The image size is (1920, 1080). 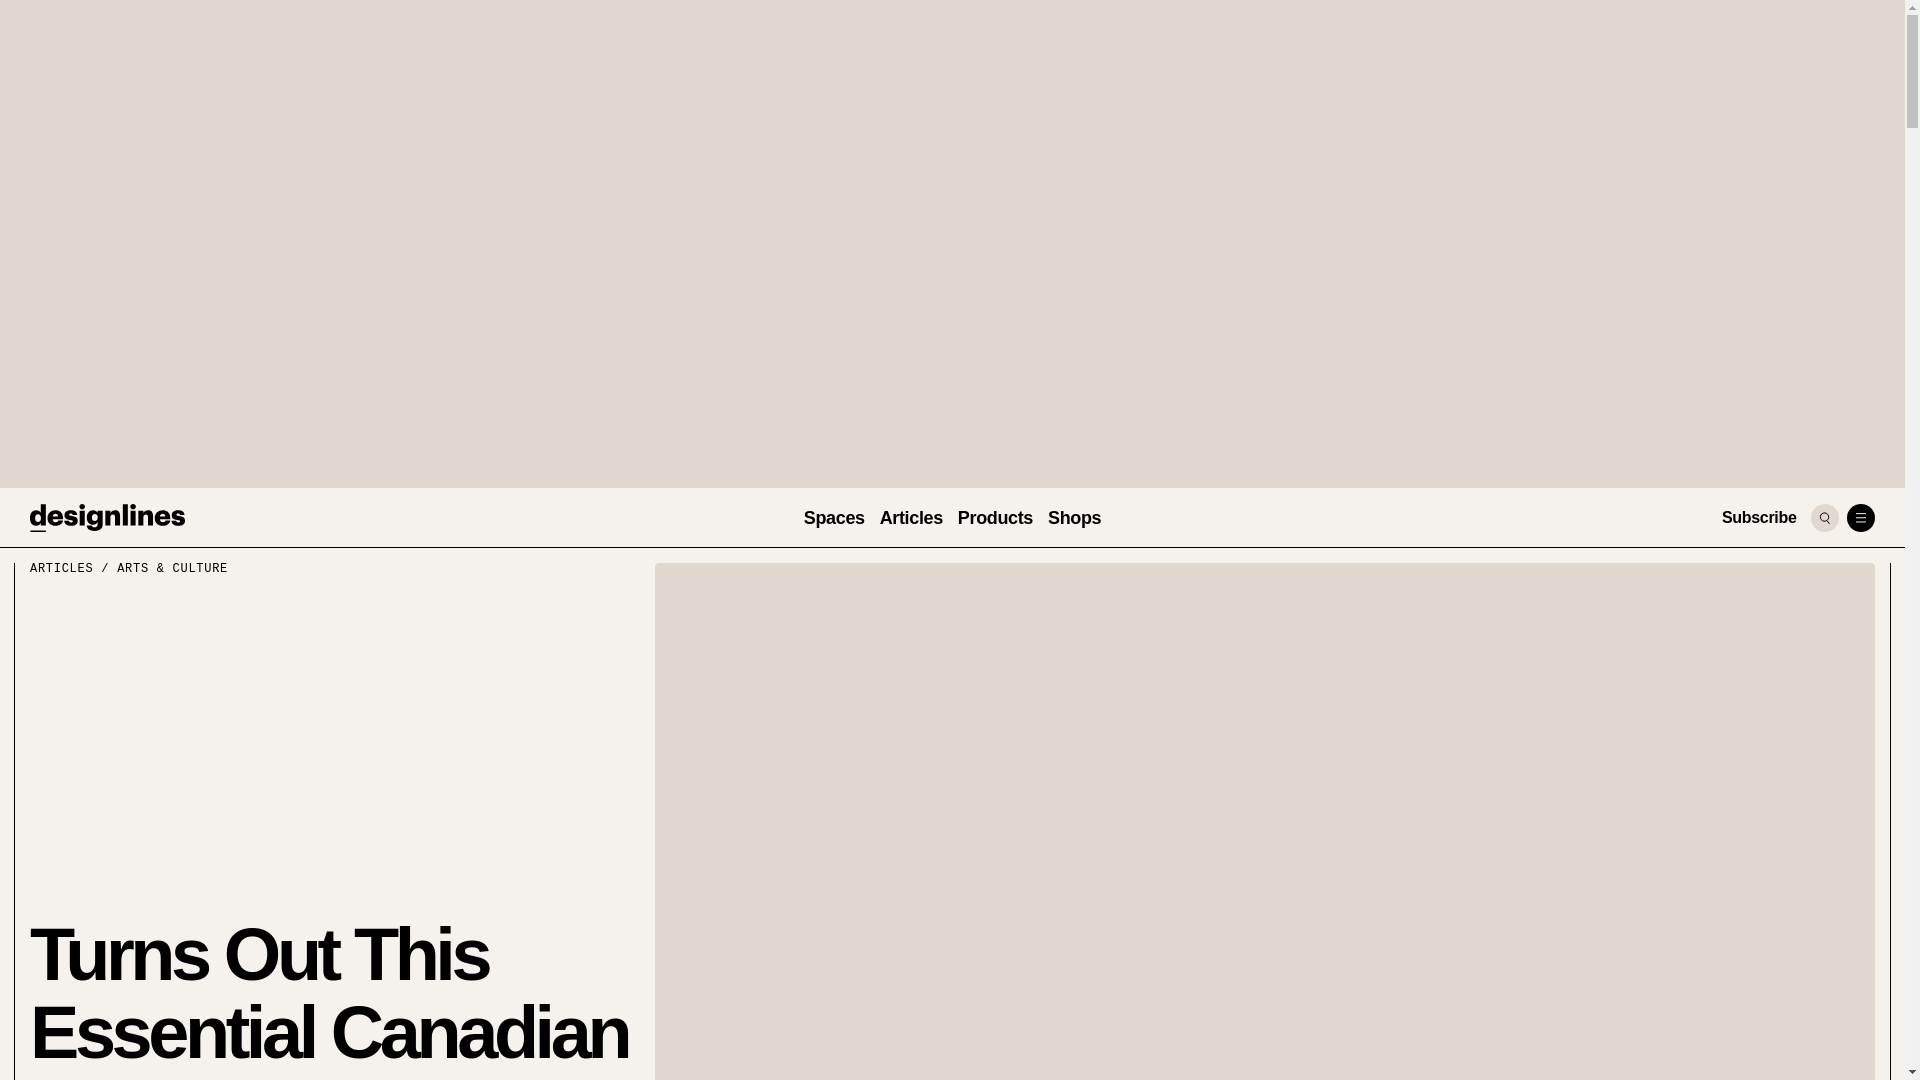 I want to click on Articles, so click(x=910, y=518).